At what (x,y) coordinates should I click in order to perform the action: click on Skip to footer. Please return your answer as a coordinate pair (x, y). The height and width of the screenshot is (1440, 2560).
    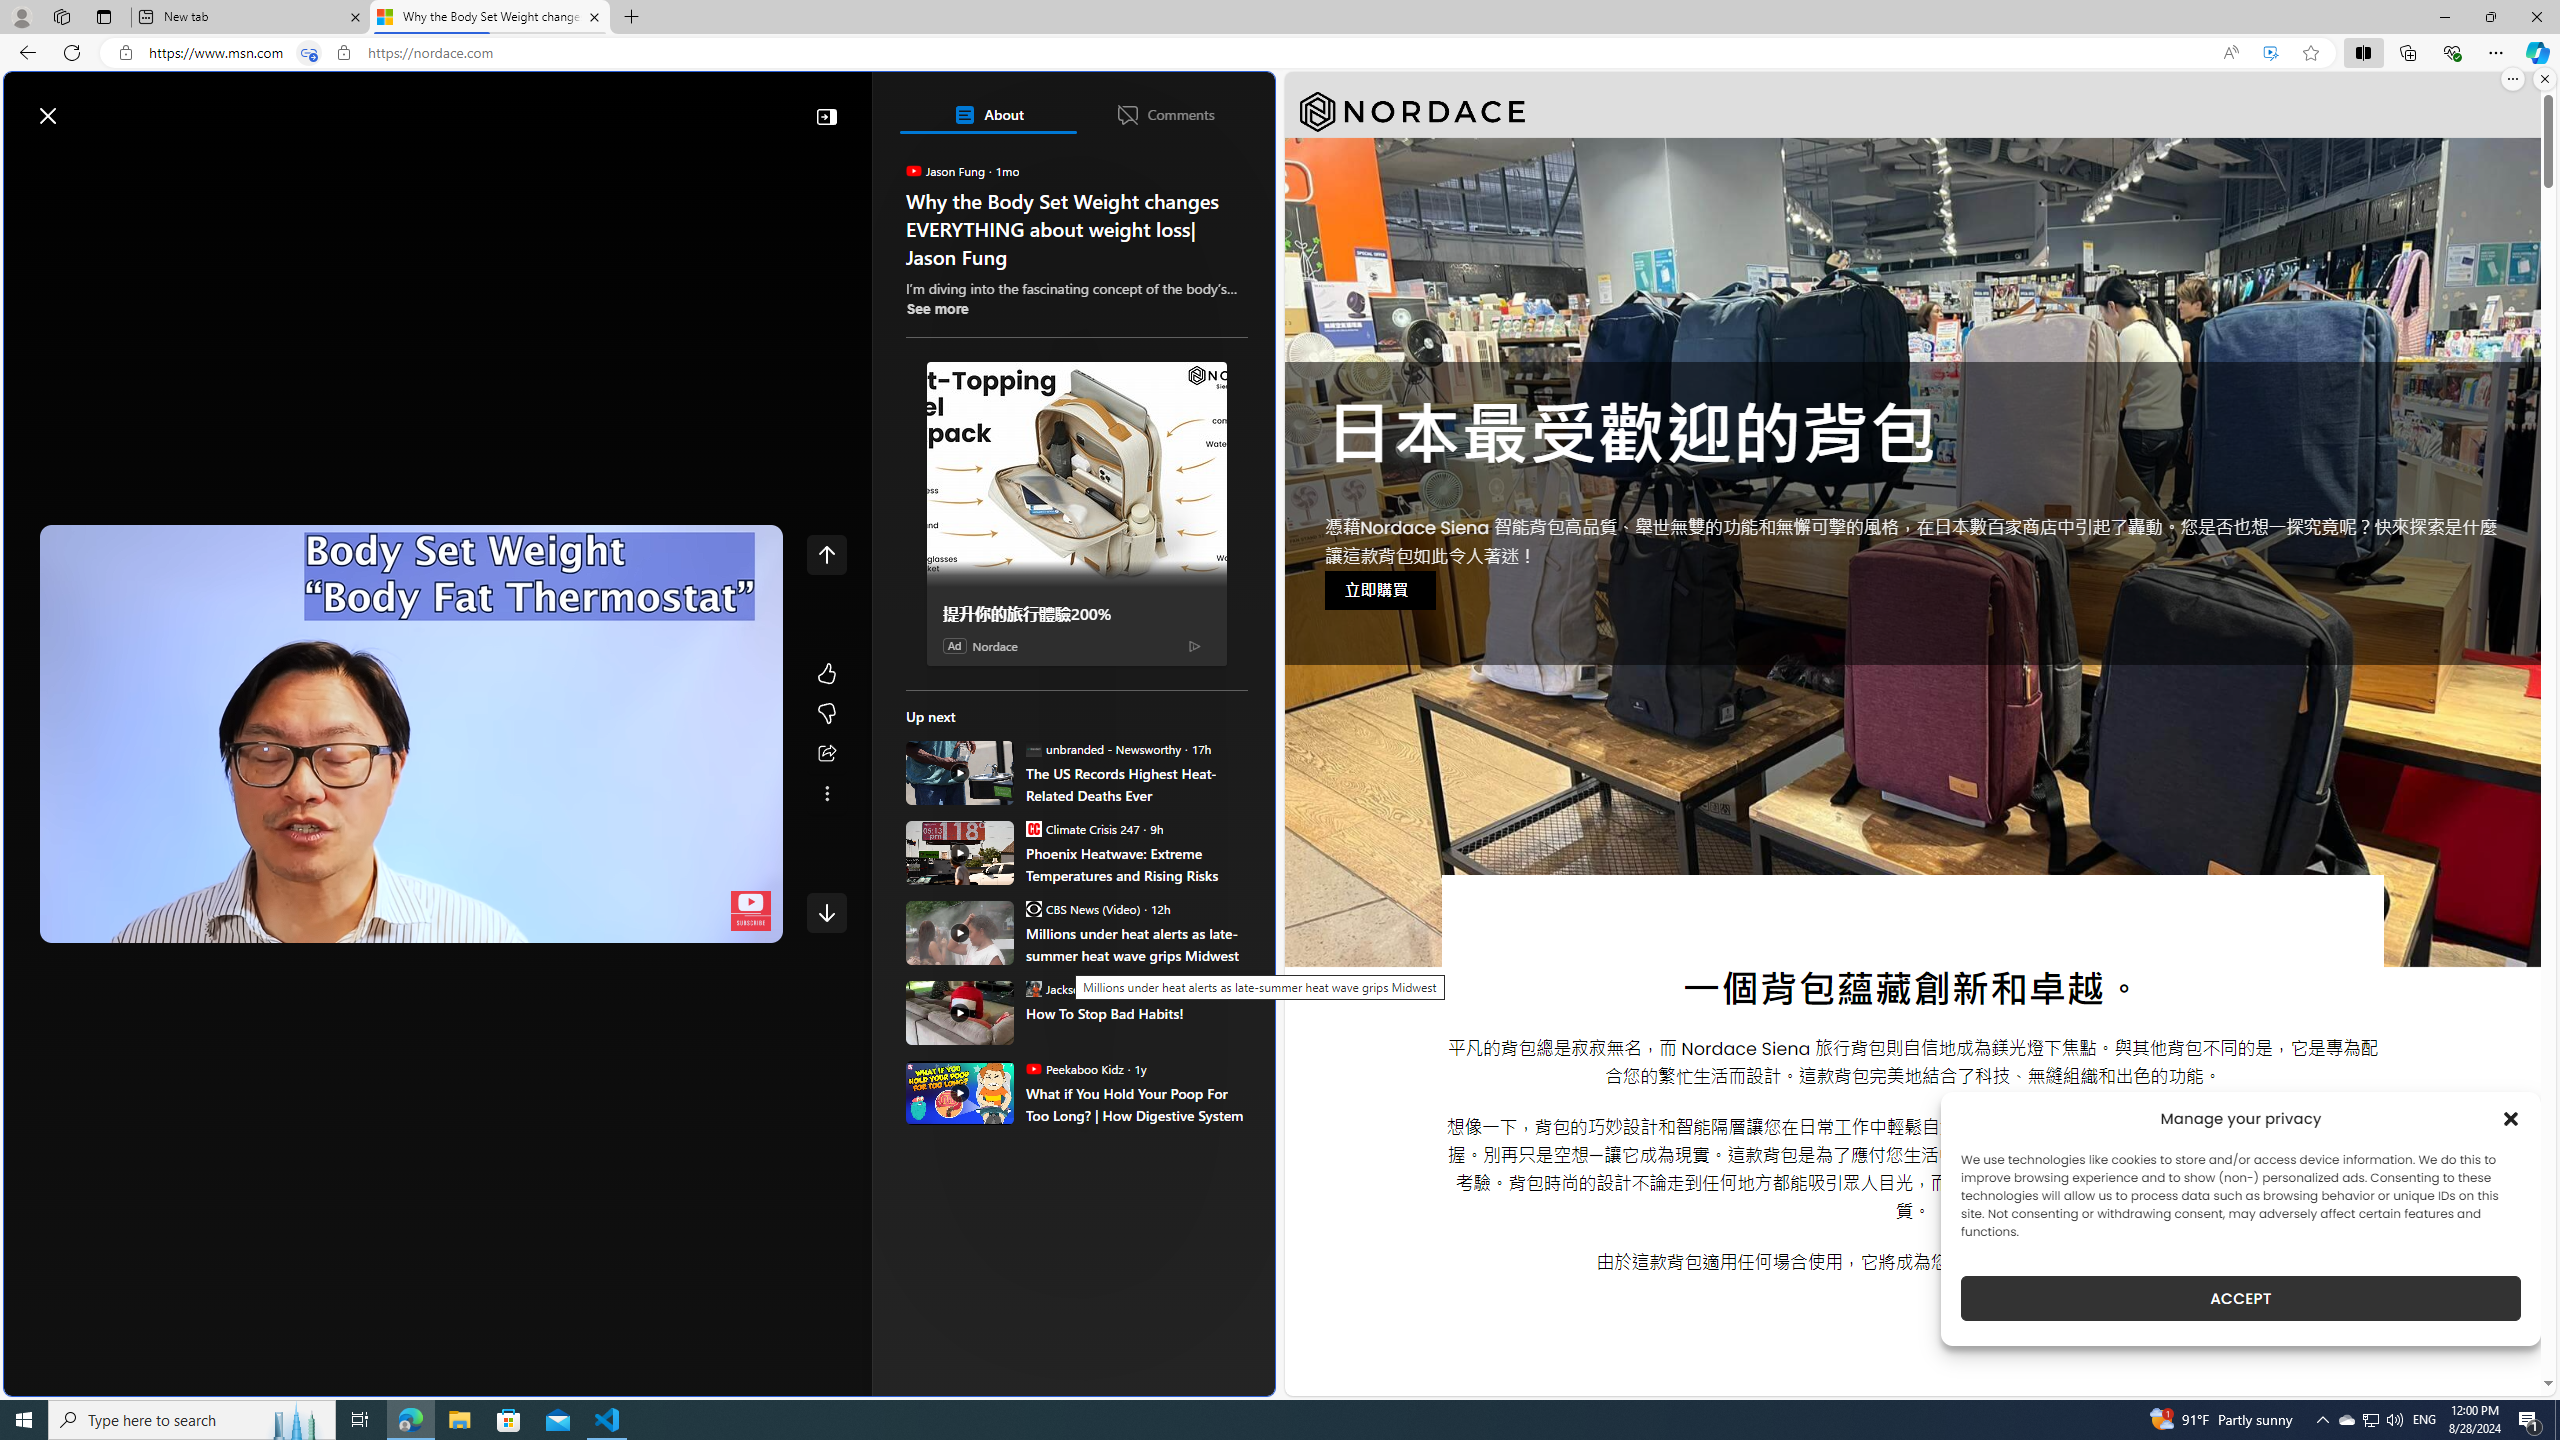
    Looking at the image, I should click on (82, 106).